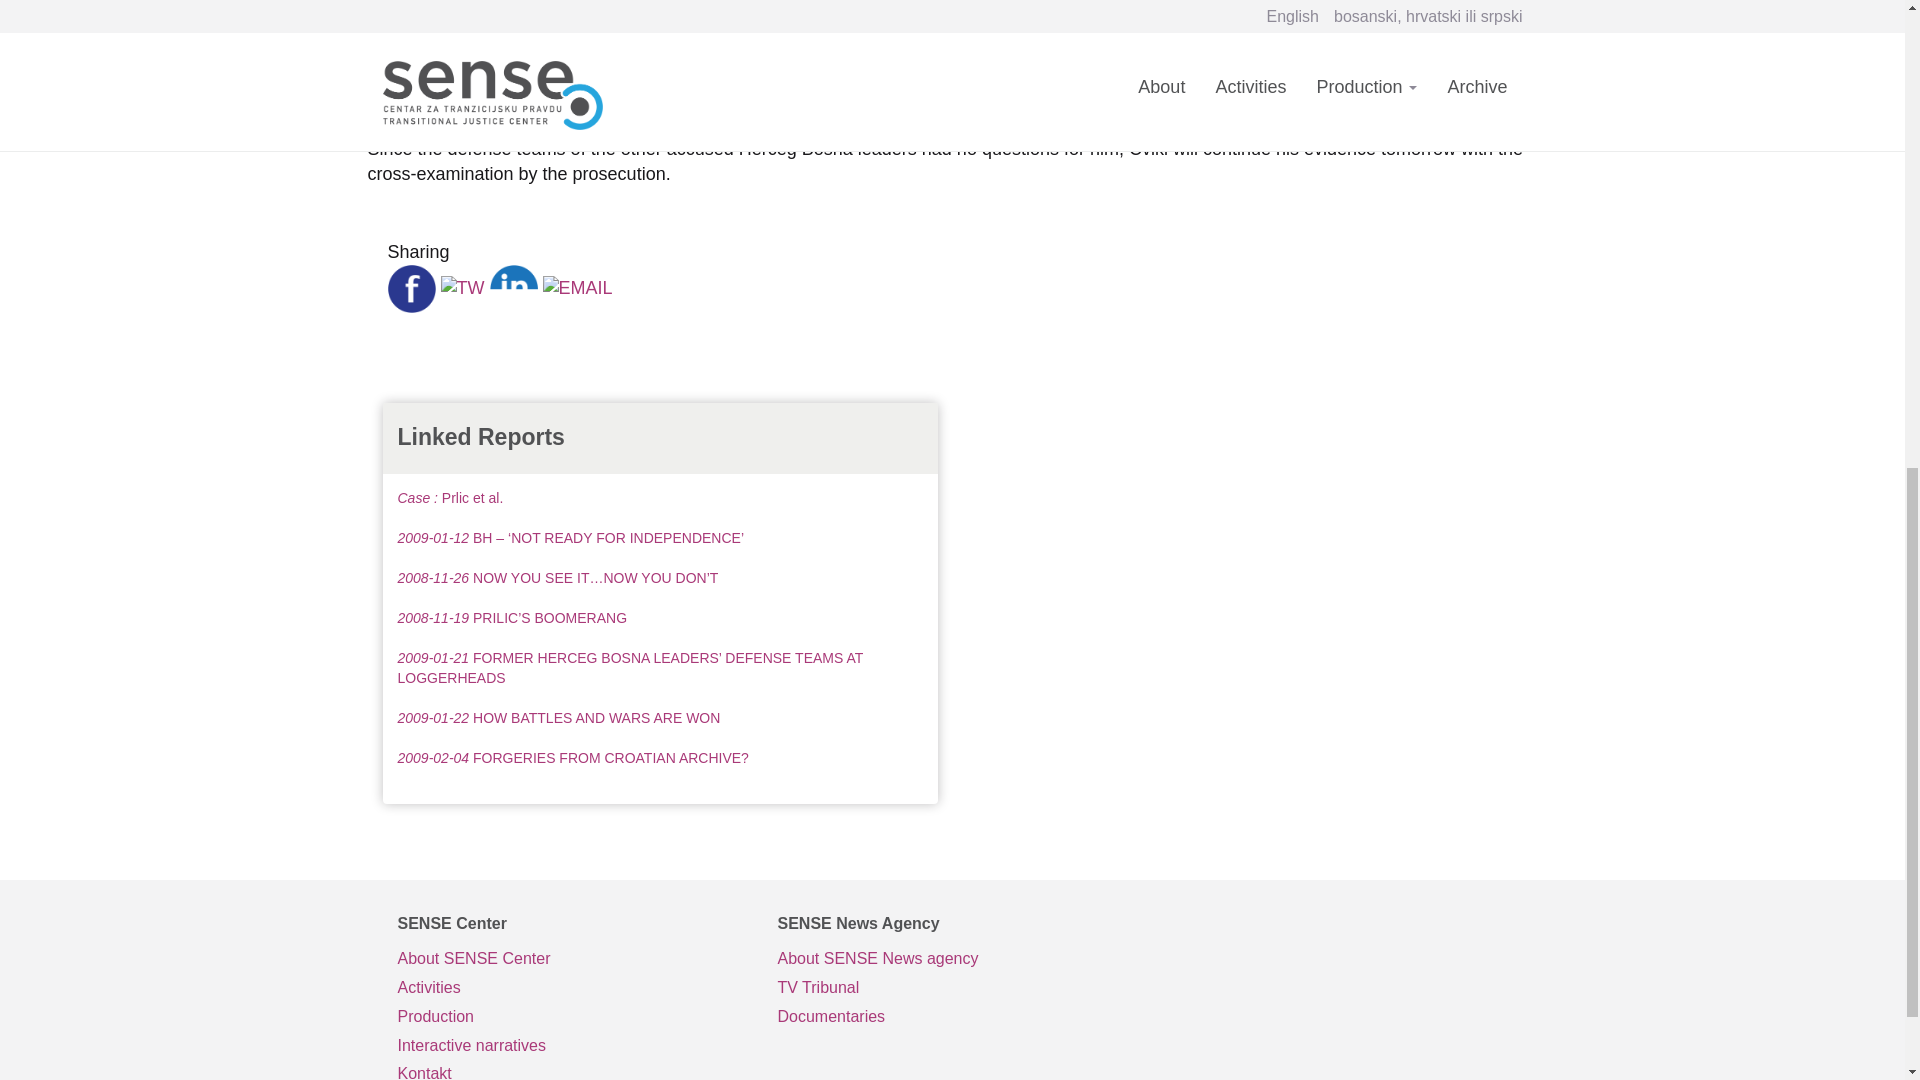 This screenshot has width=1920, height=1080. Describe the element at coordinates (952, 960) in the screenshot. I see `About SENSE News agency` at that location.